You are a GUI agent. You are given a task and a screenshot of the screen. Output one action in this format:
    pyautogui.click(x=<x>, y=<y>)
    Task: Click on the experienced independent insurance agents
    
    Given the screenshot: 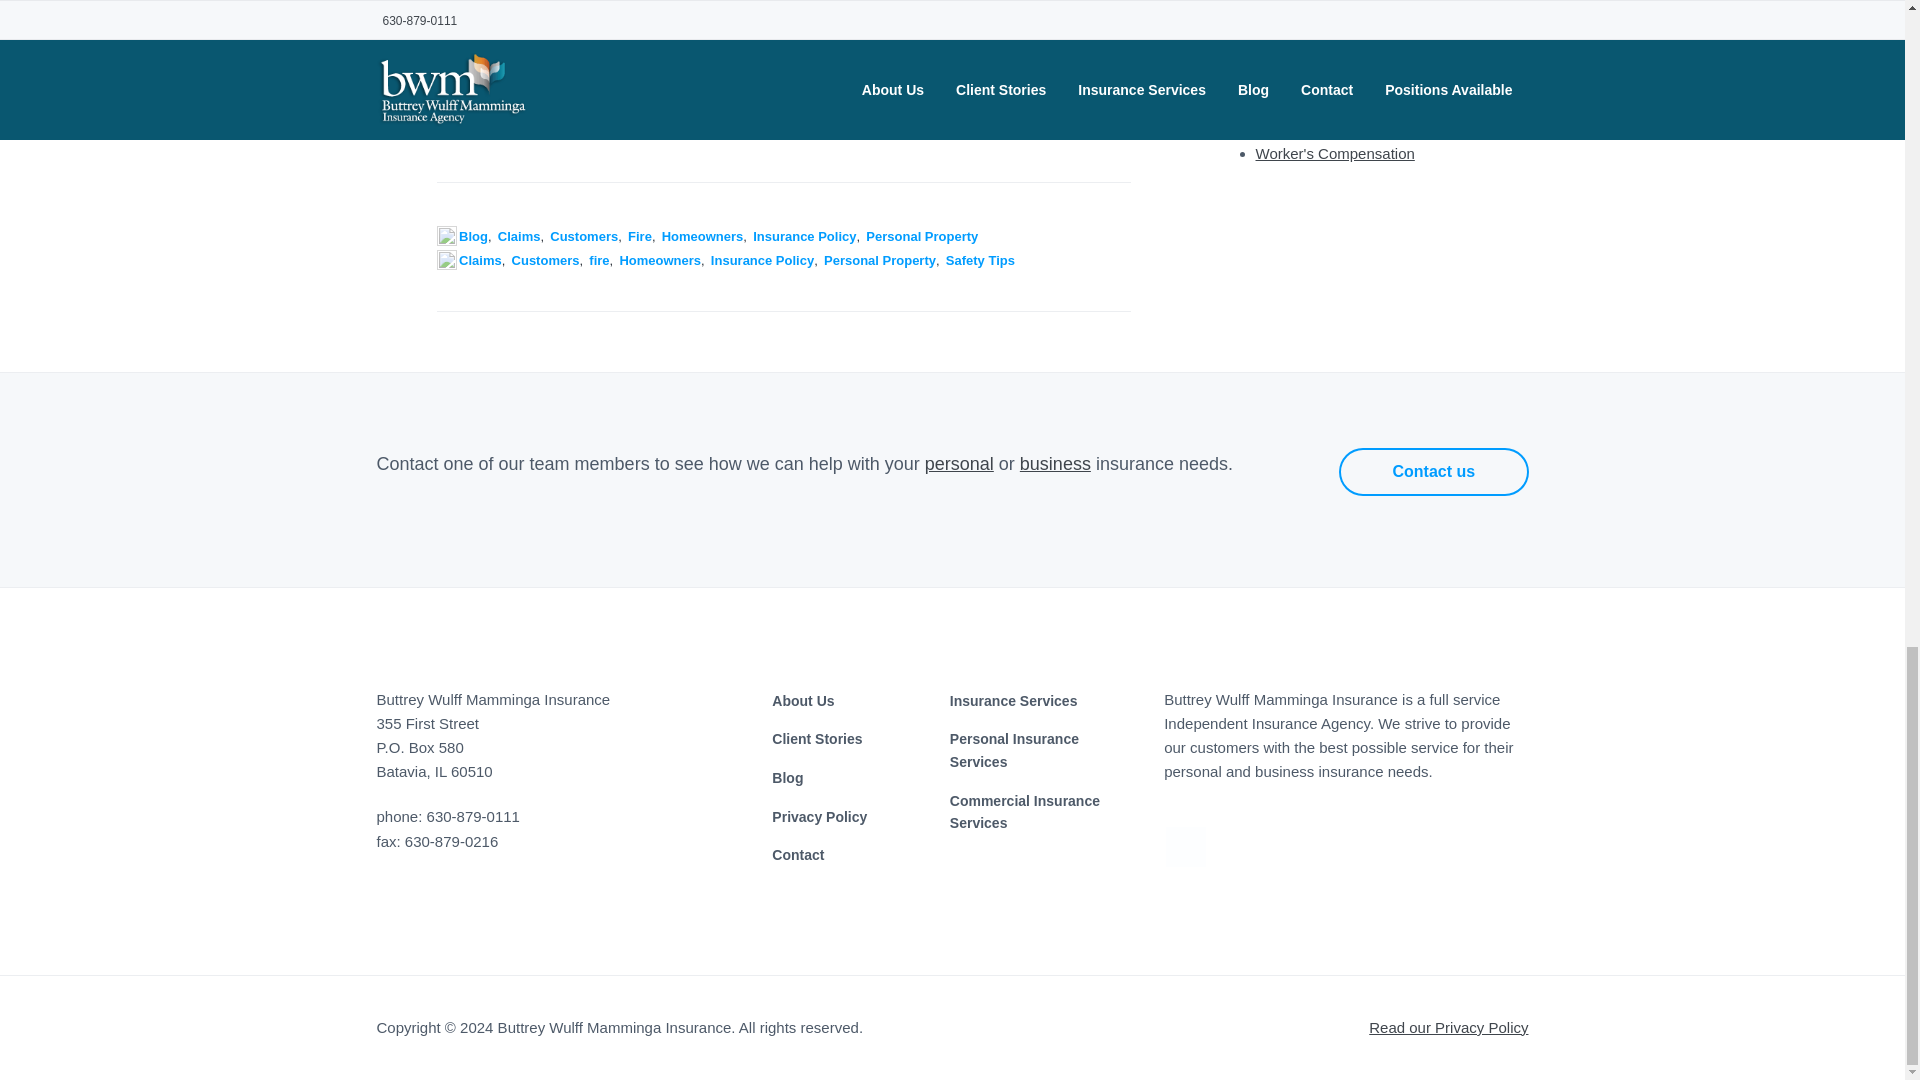 What is the action you would take?
    pyautogui.click(x=779, y=112)
    